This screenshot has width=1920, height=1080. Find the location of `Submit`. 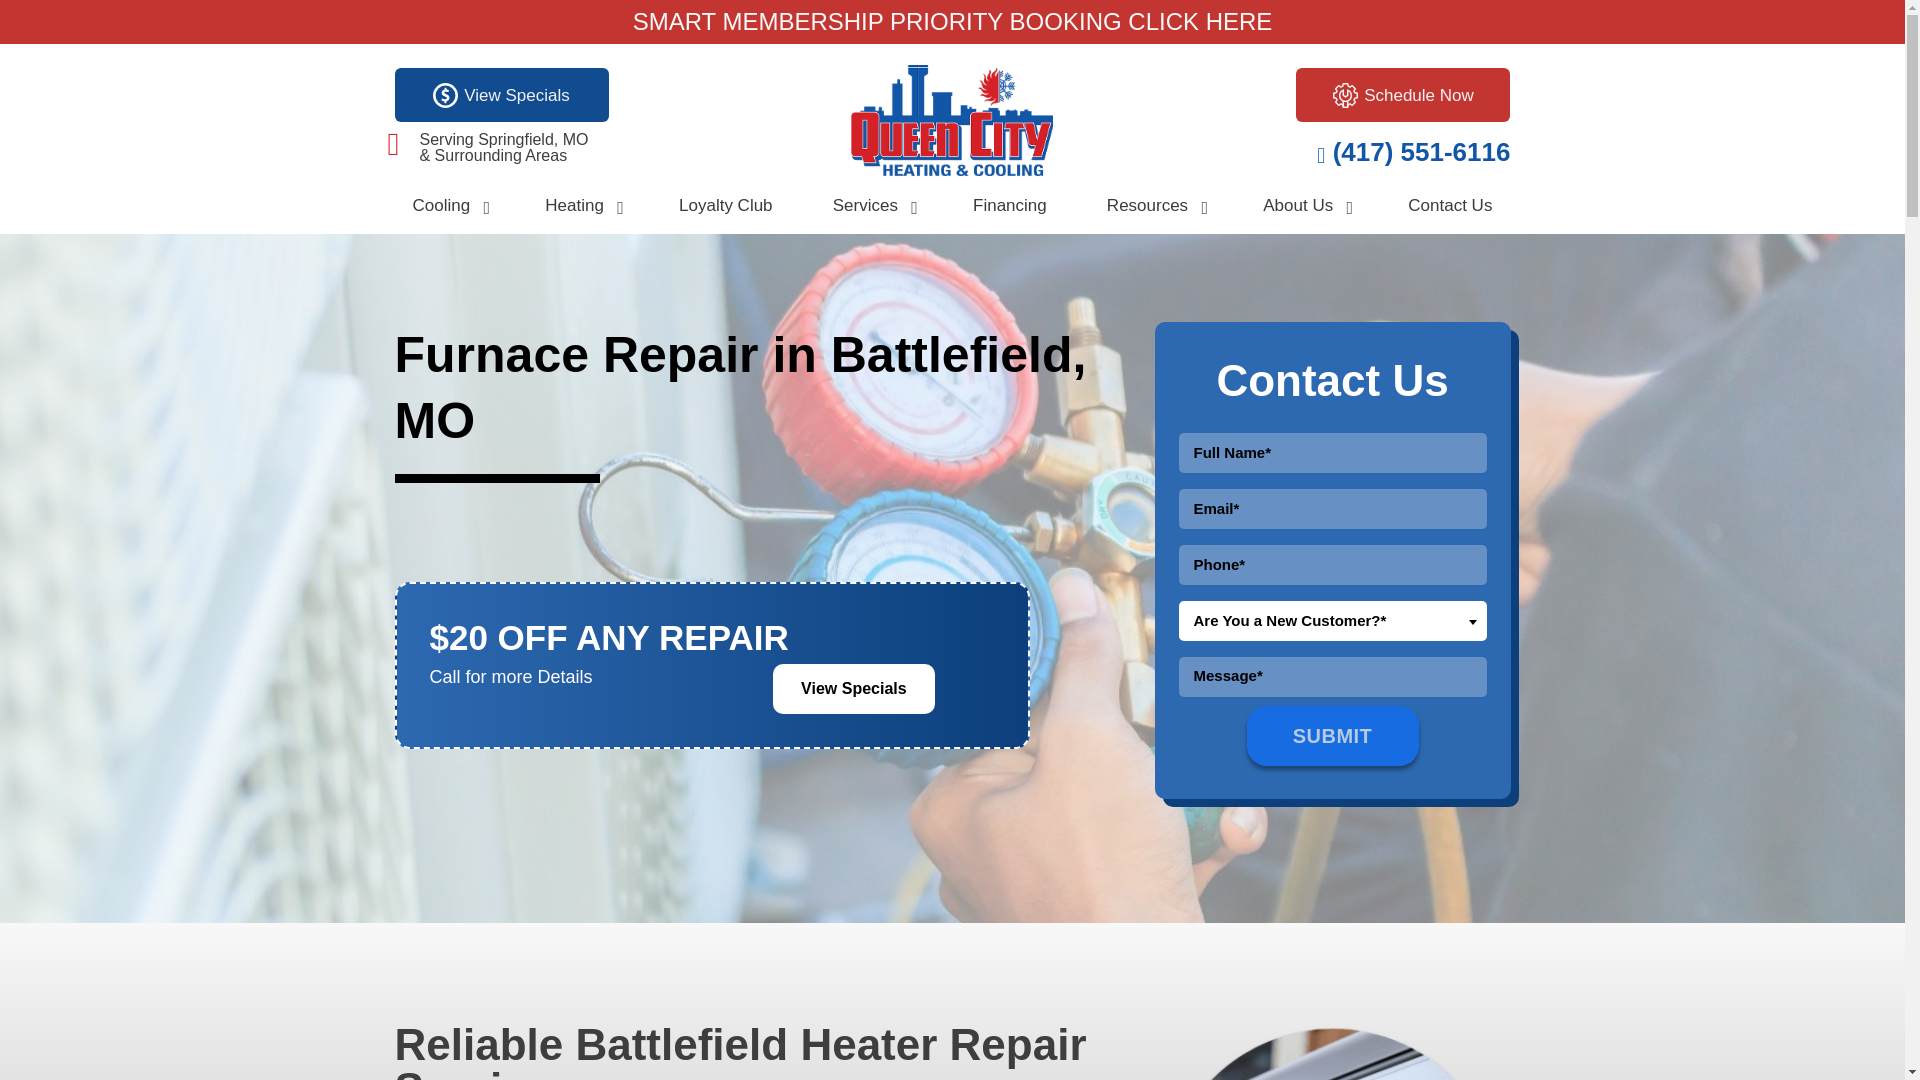

Submit is located at coordinates (1332, 736).